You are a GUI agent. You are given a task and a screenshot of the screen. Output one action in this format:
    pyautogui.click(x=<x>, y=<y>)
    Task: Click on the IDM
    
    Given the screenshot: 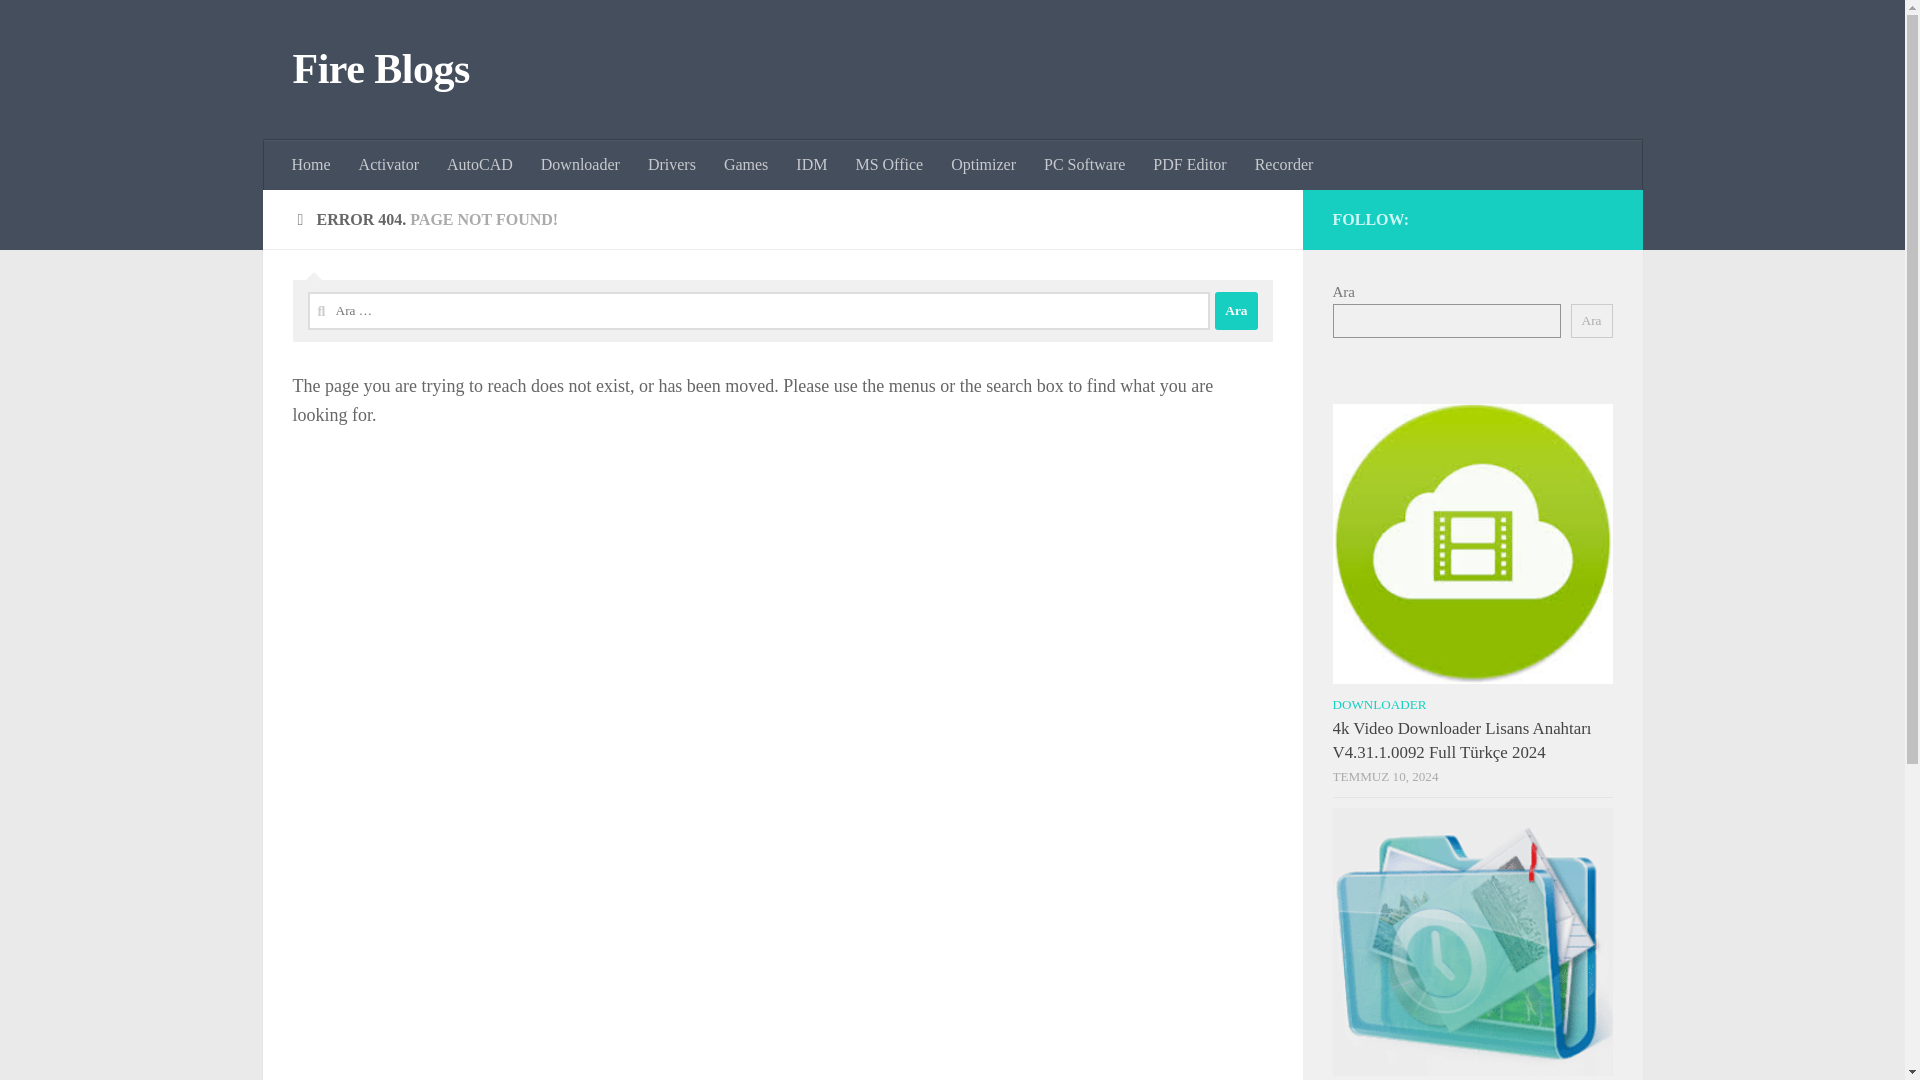 What is the action you would take?
    pyautogui.click(x=810, y=165)
    